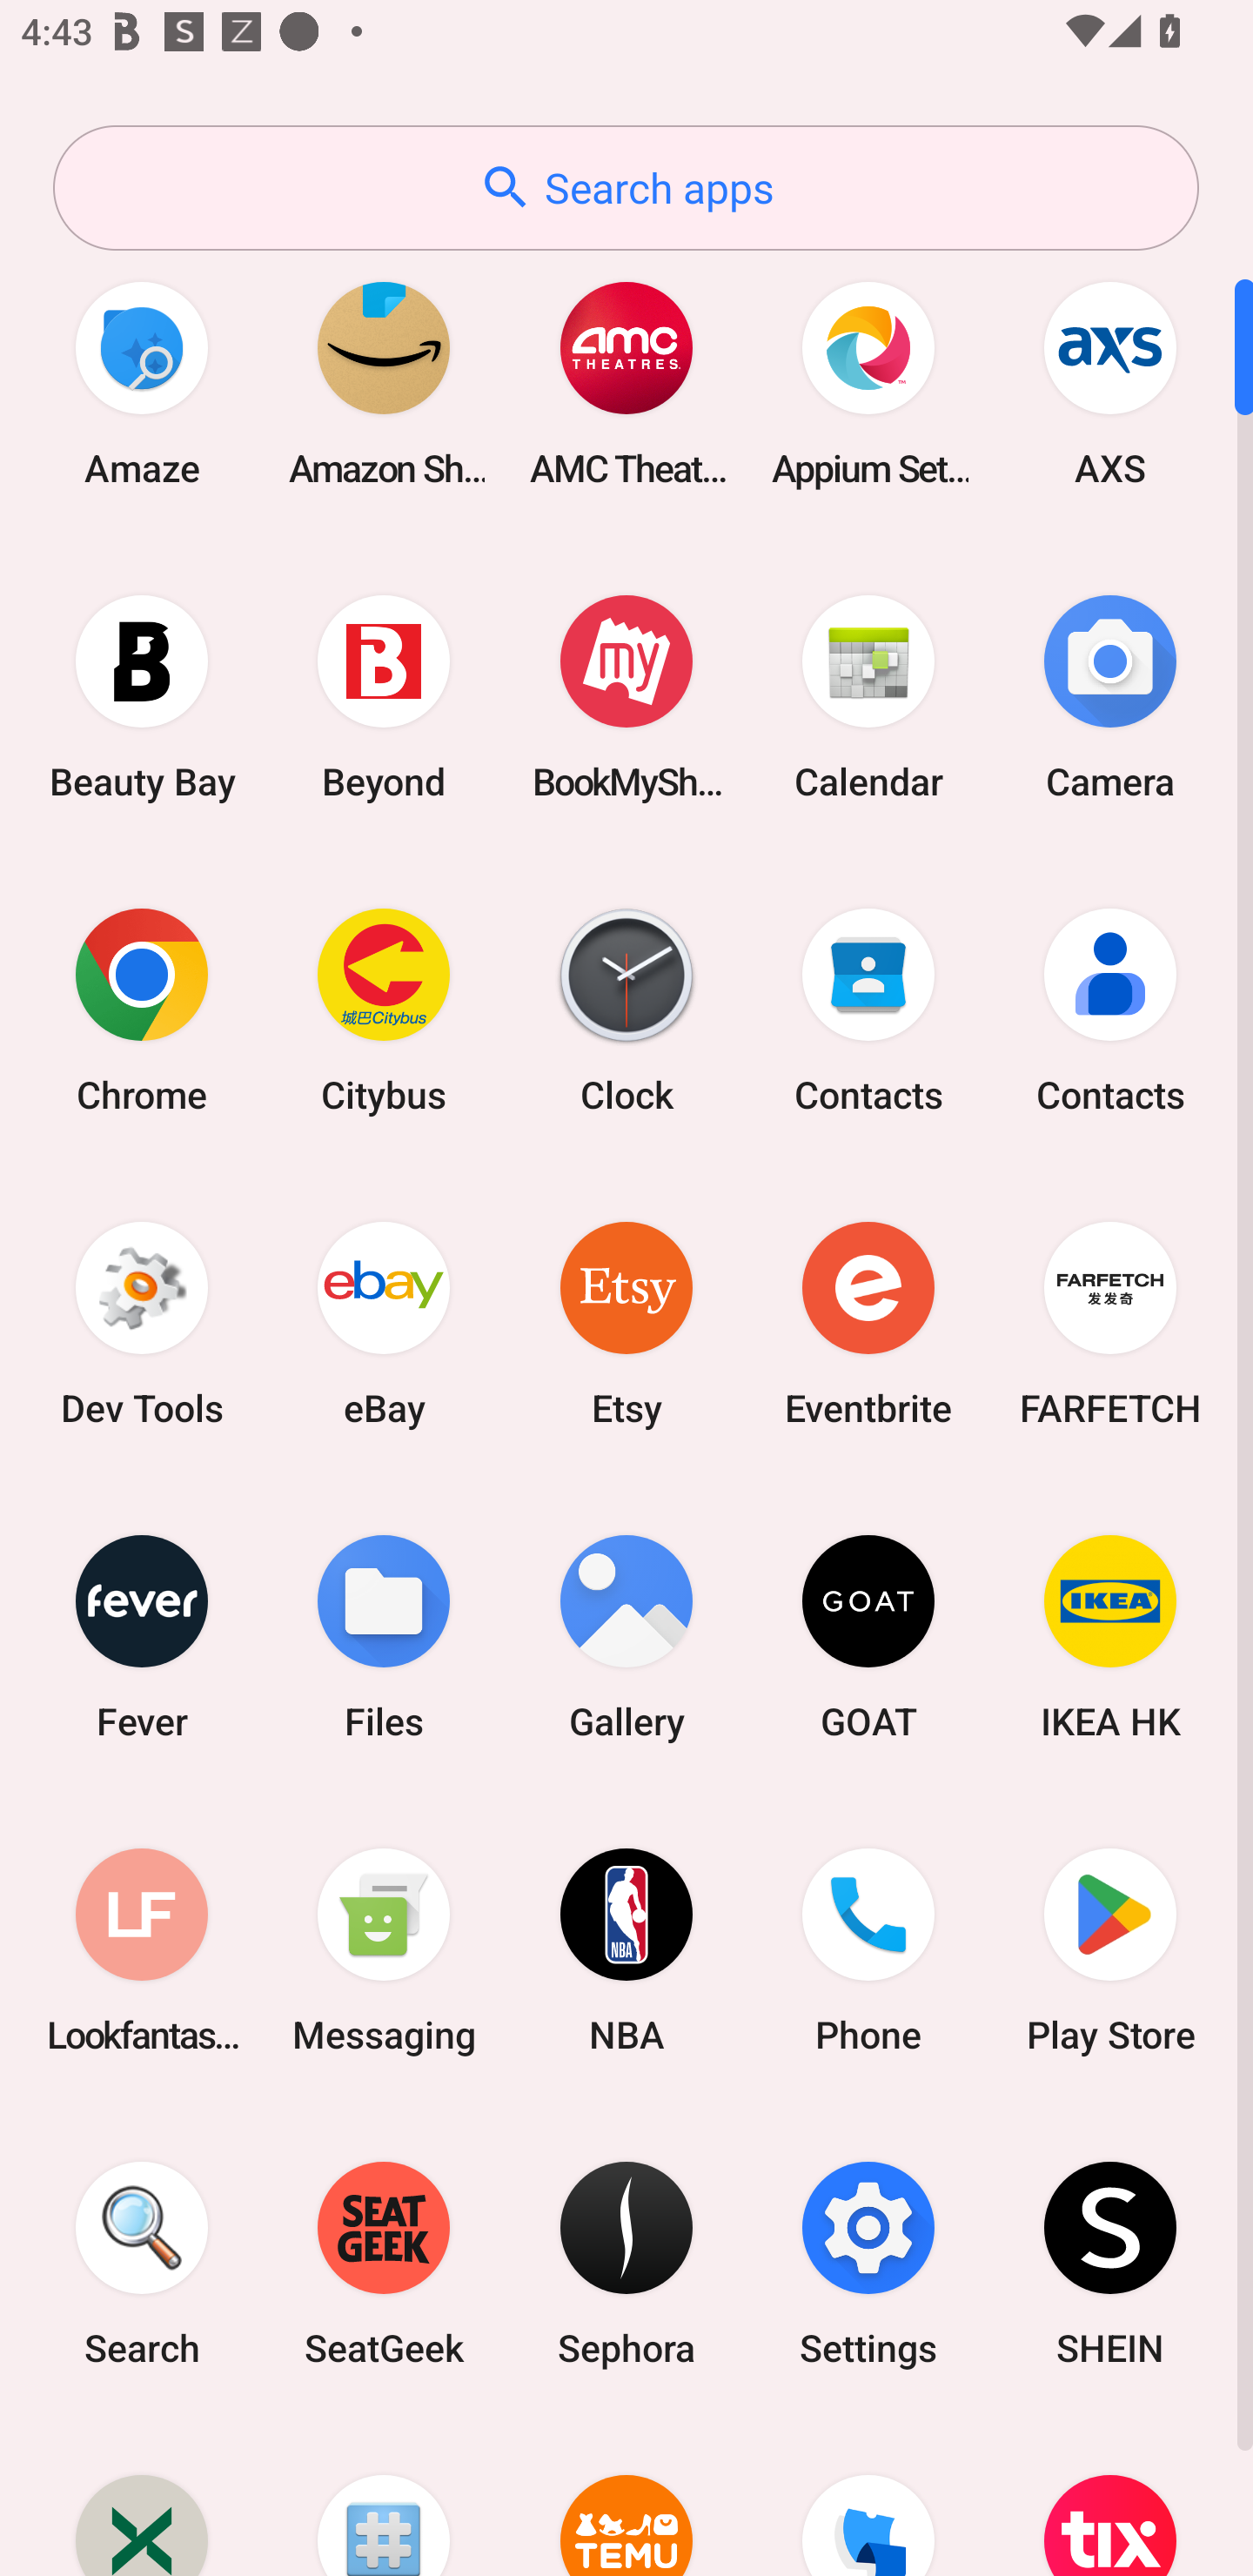  What do you see at coordinates (626, 2499) in the screenshot?
I see `Temu` at bounding box center [626, 2499].